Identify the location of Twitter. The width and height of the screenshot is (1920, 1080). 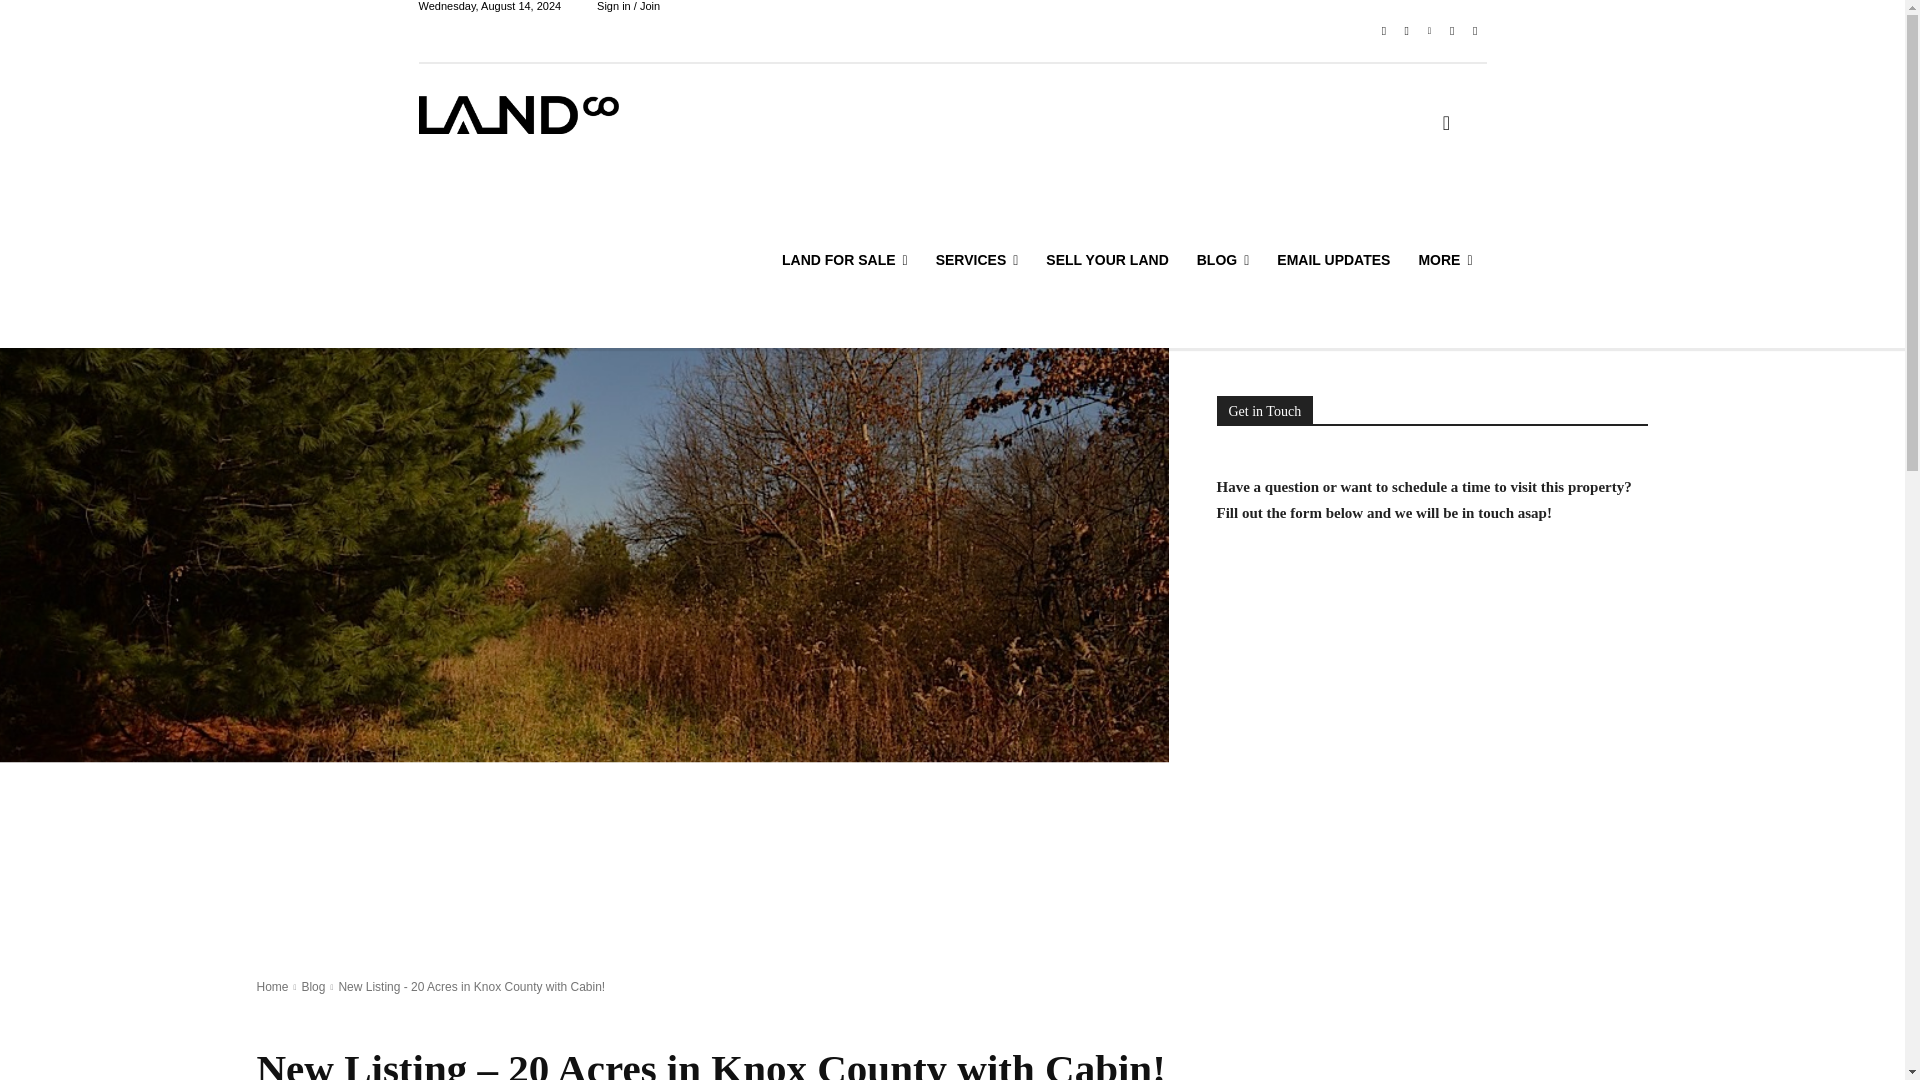
(1452, 32).